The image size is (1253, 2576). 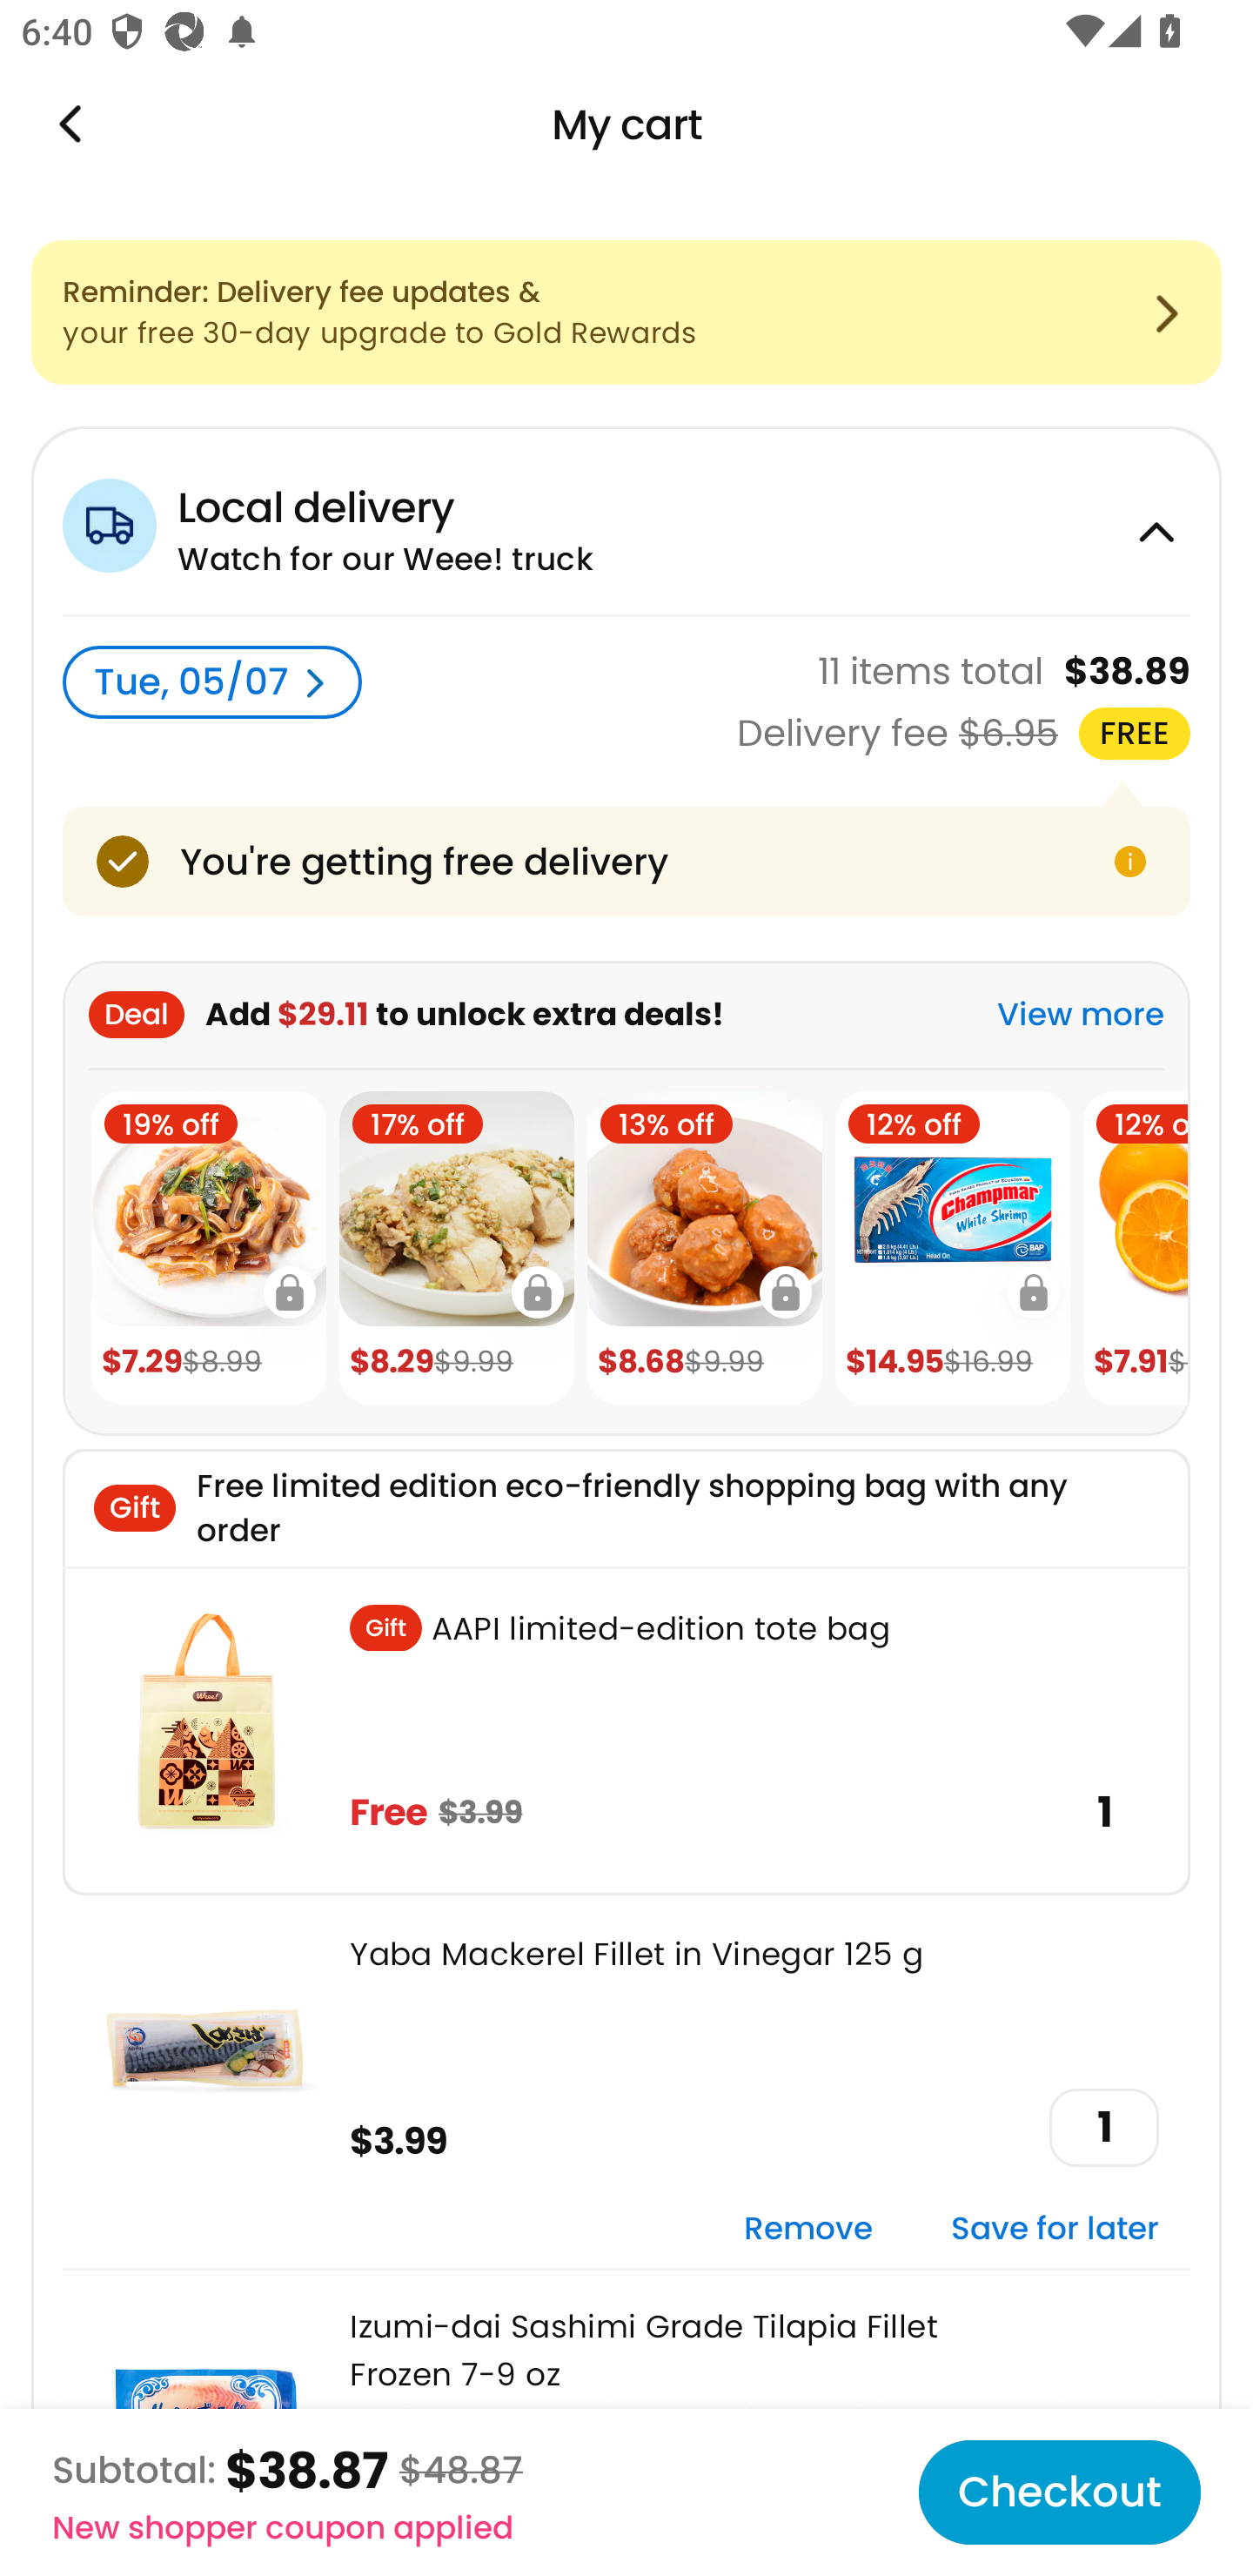 What do you see at coordinates (626, 862) in the screenshot?
I see `You're getting free delivery` at bounding box center [626, 862].